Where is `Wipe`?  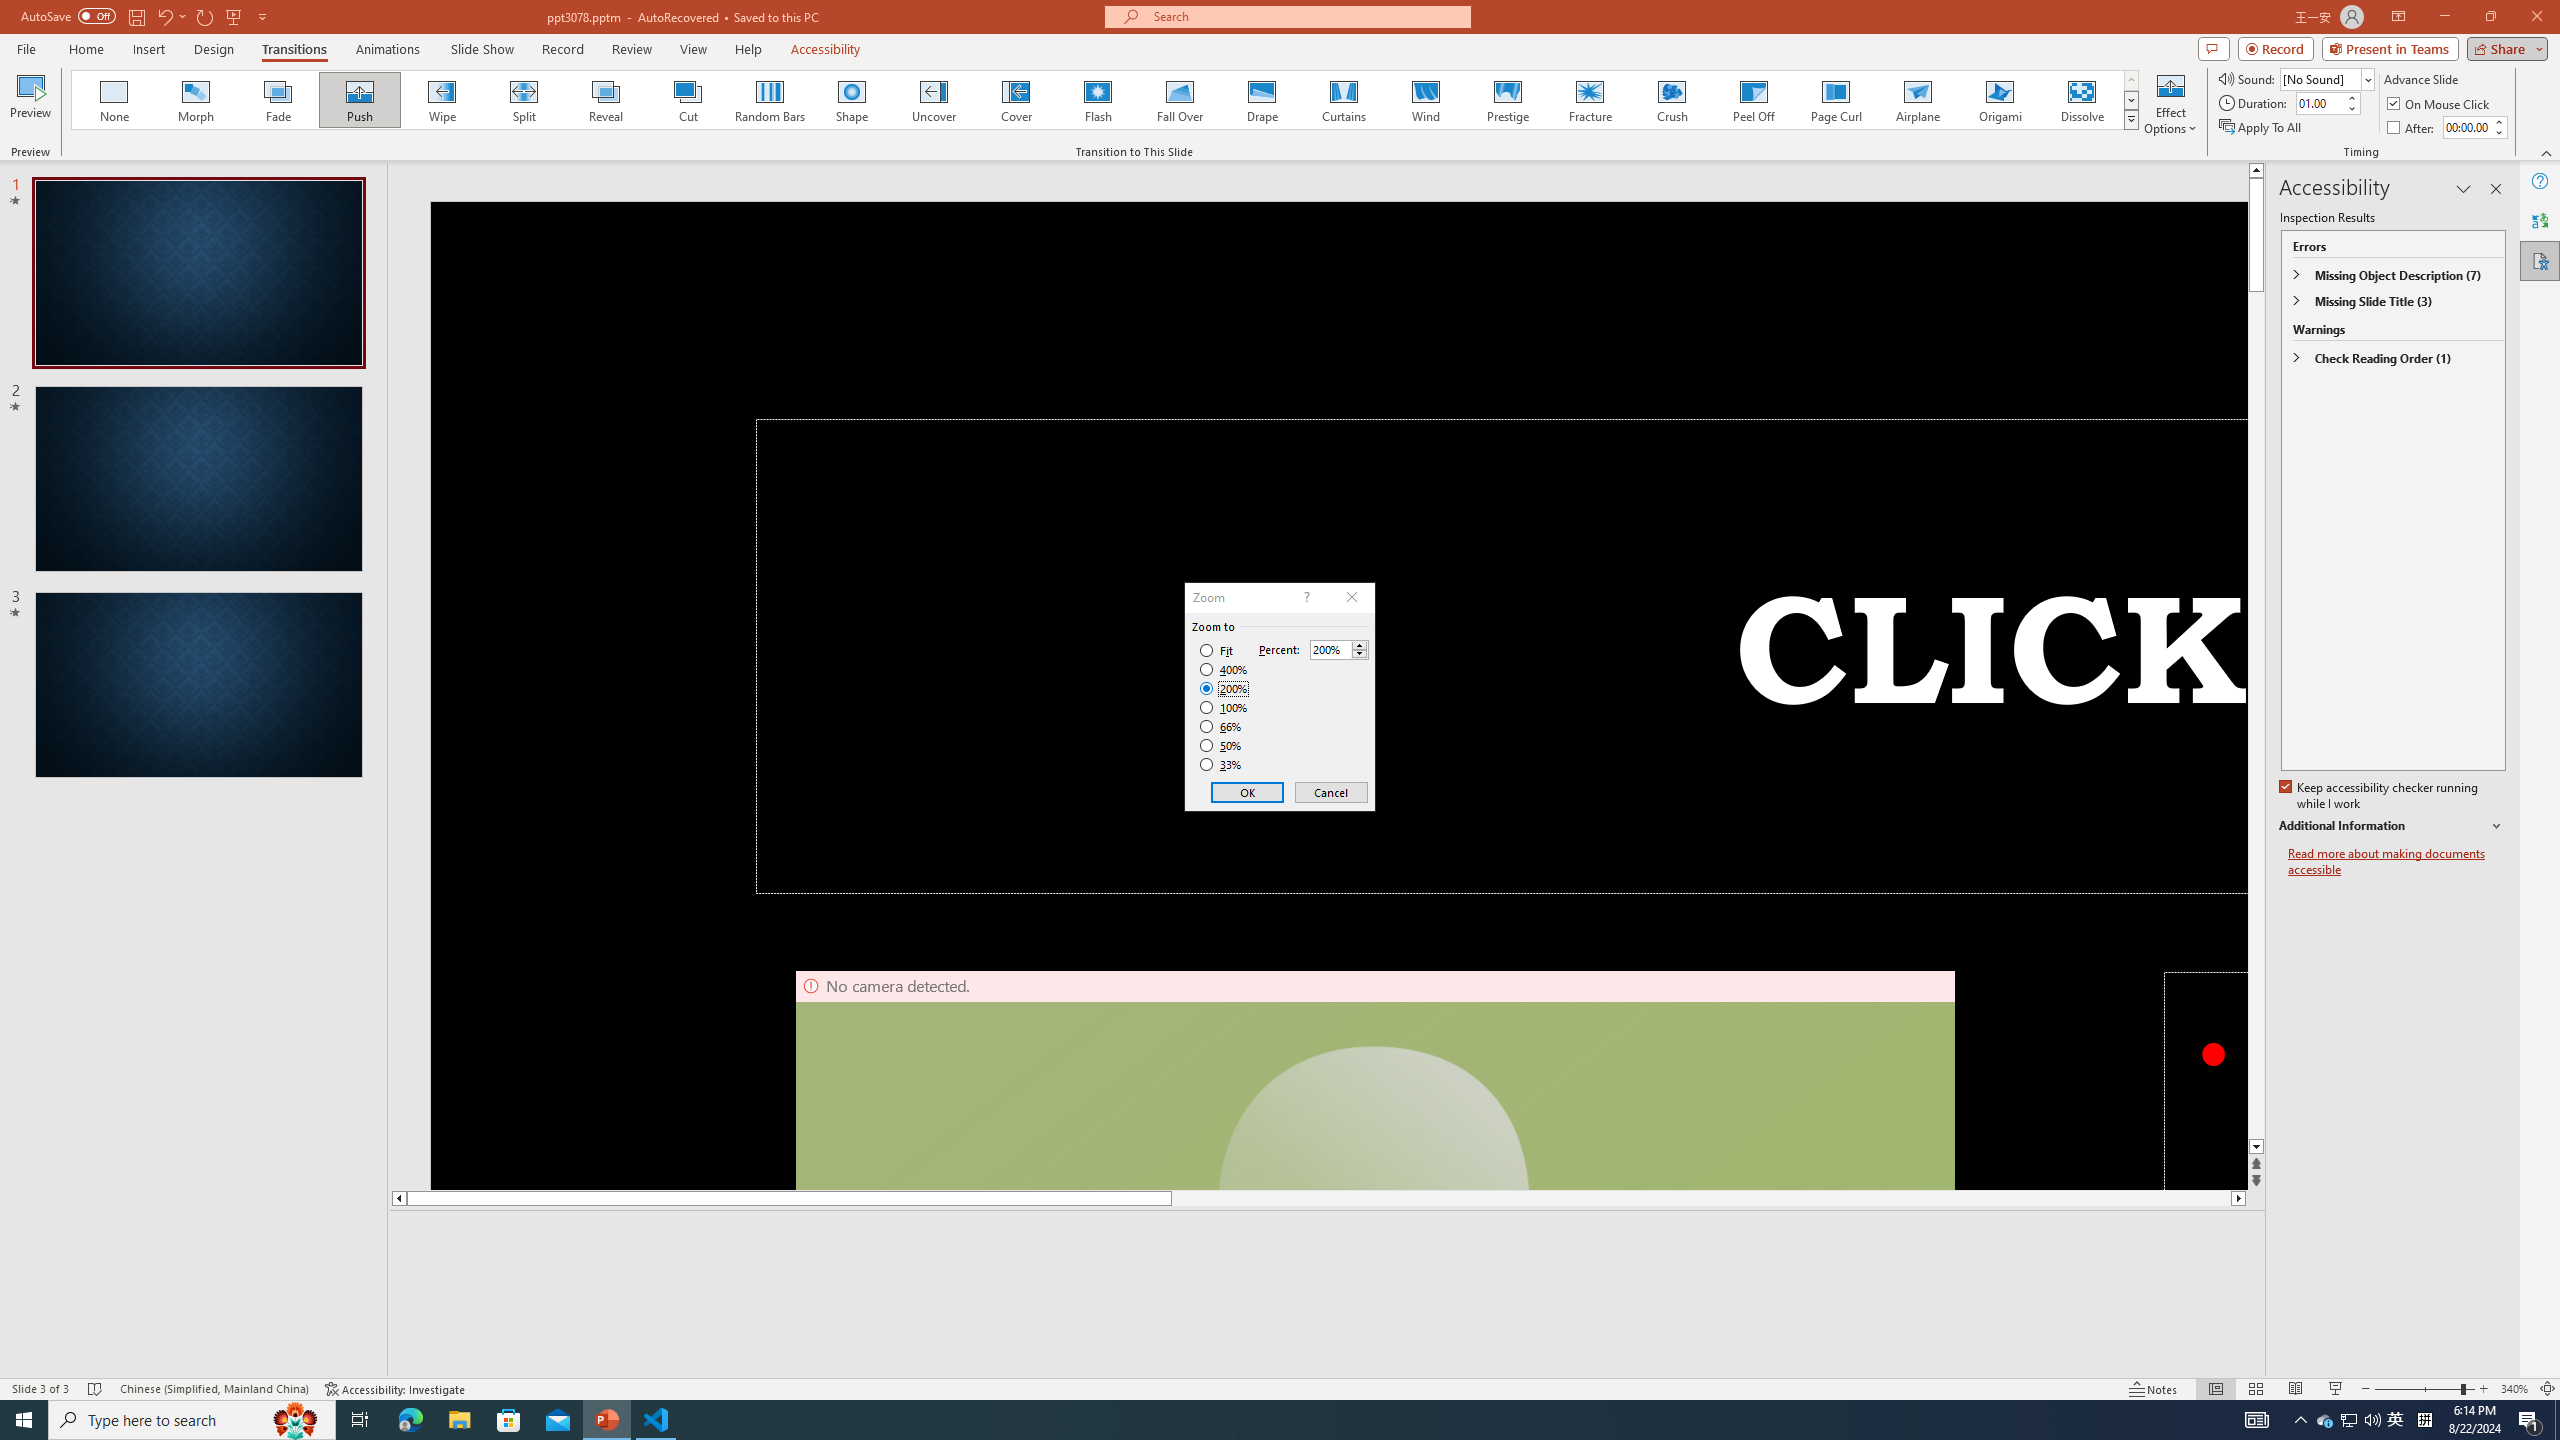
Wipe is located at coordinates (442, 100).